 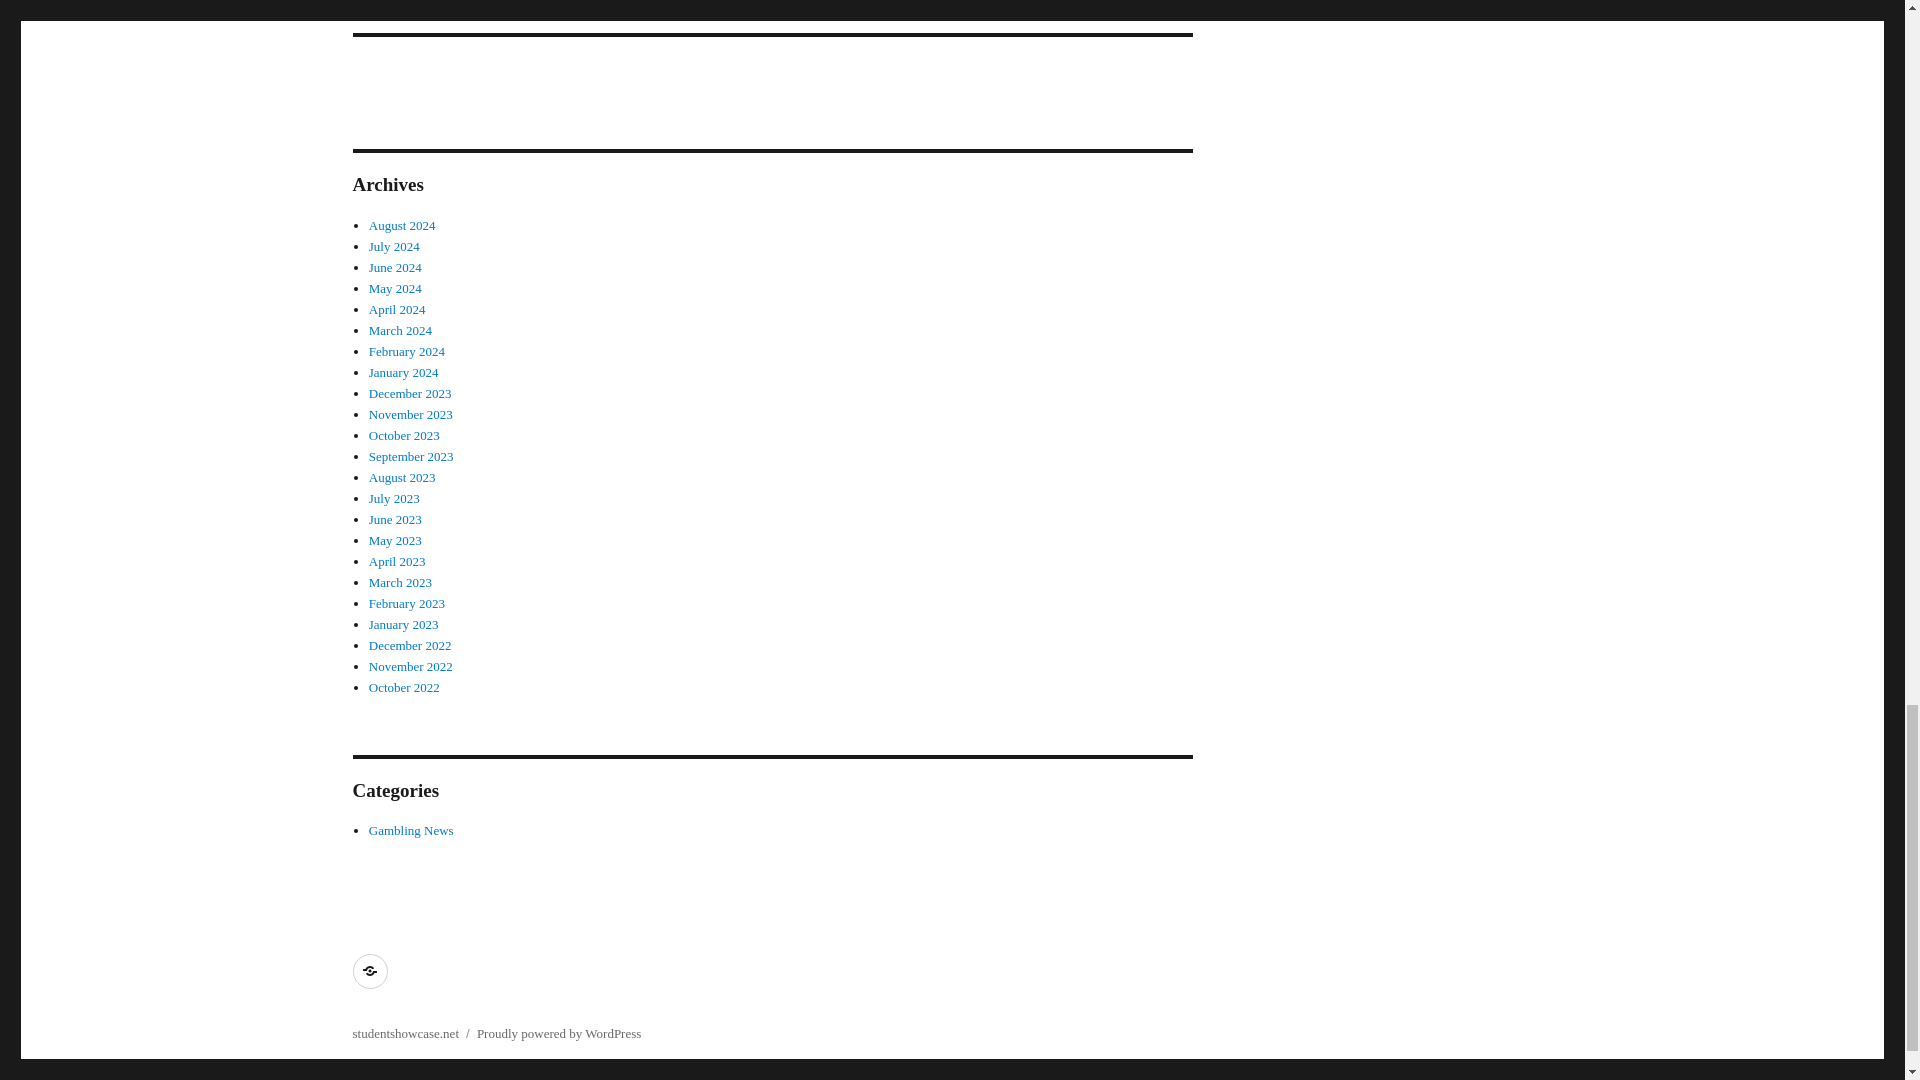 I want to click on December 2023, so click(x=410, y=392).